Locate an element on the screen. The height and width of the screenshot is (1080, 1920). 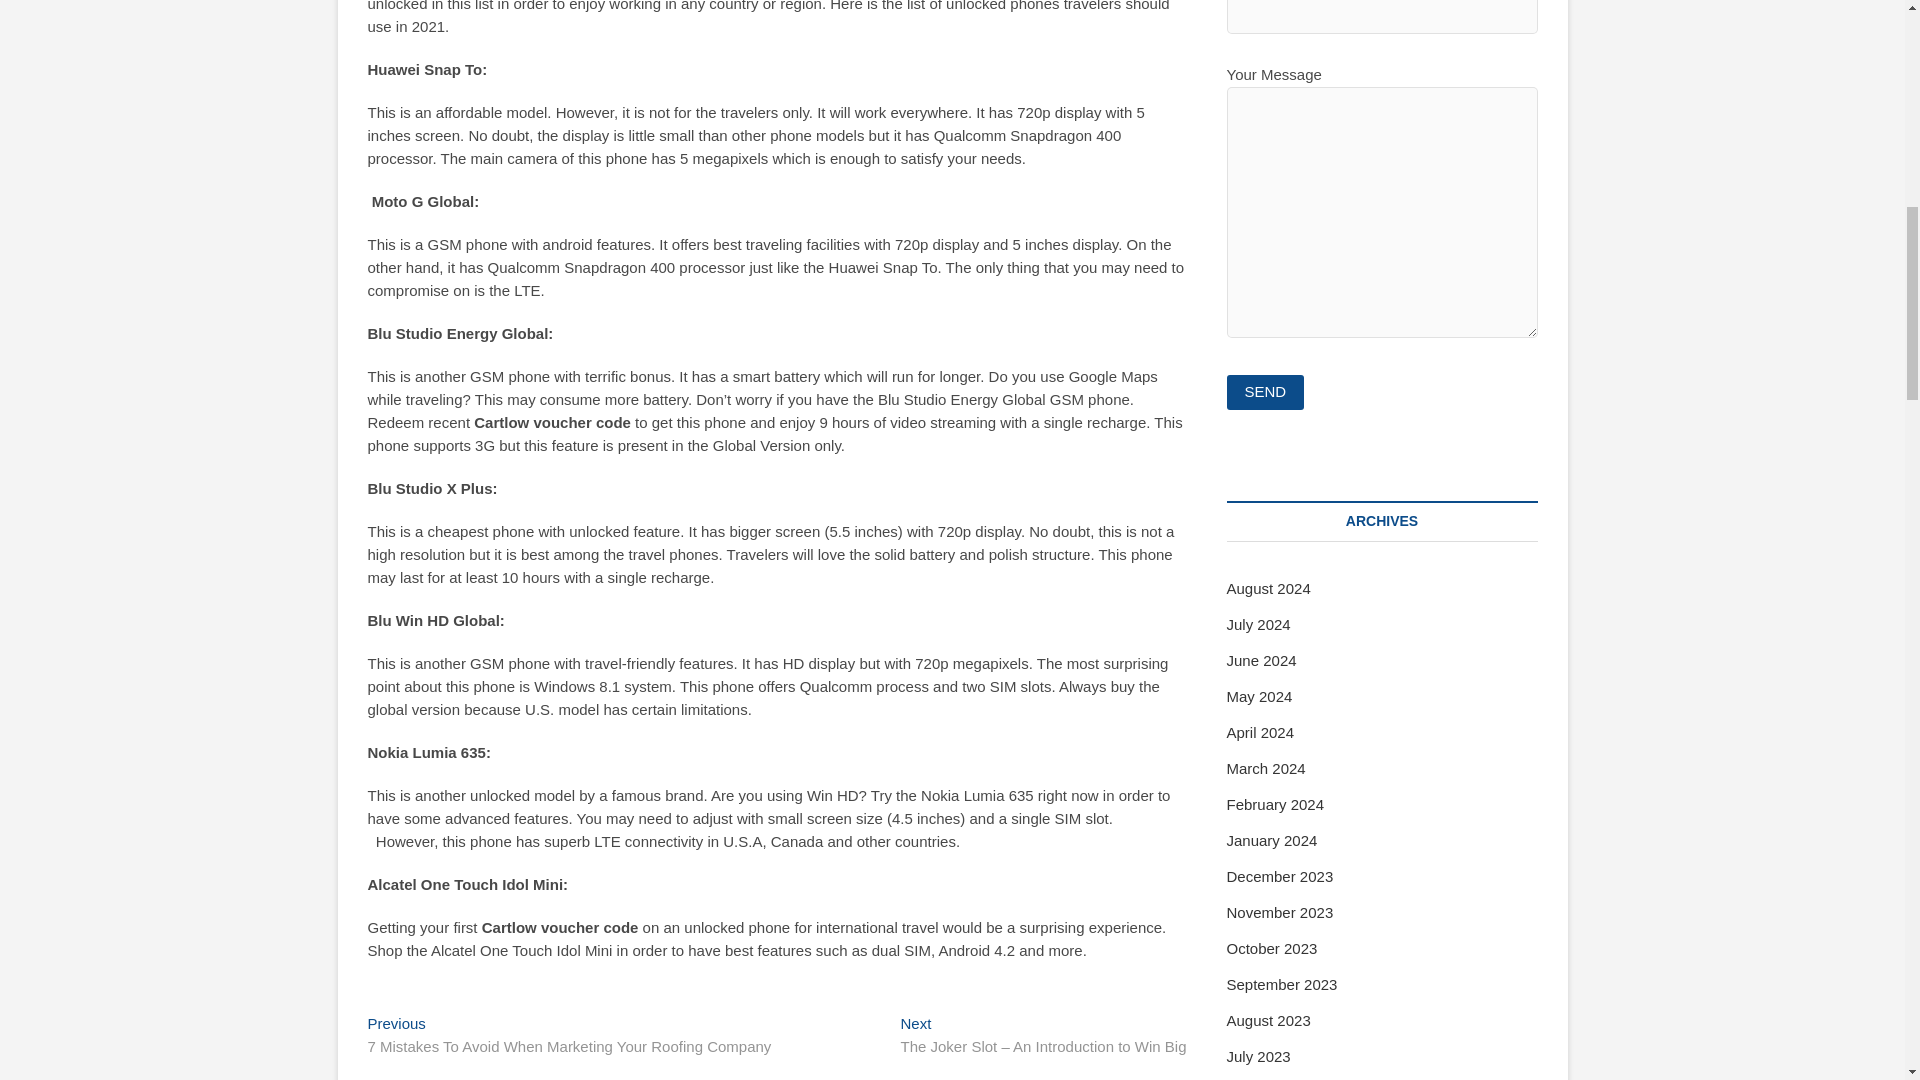
April 2024 is located at coordinates (1260, 732).